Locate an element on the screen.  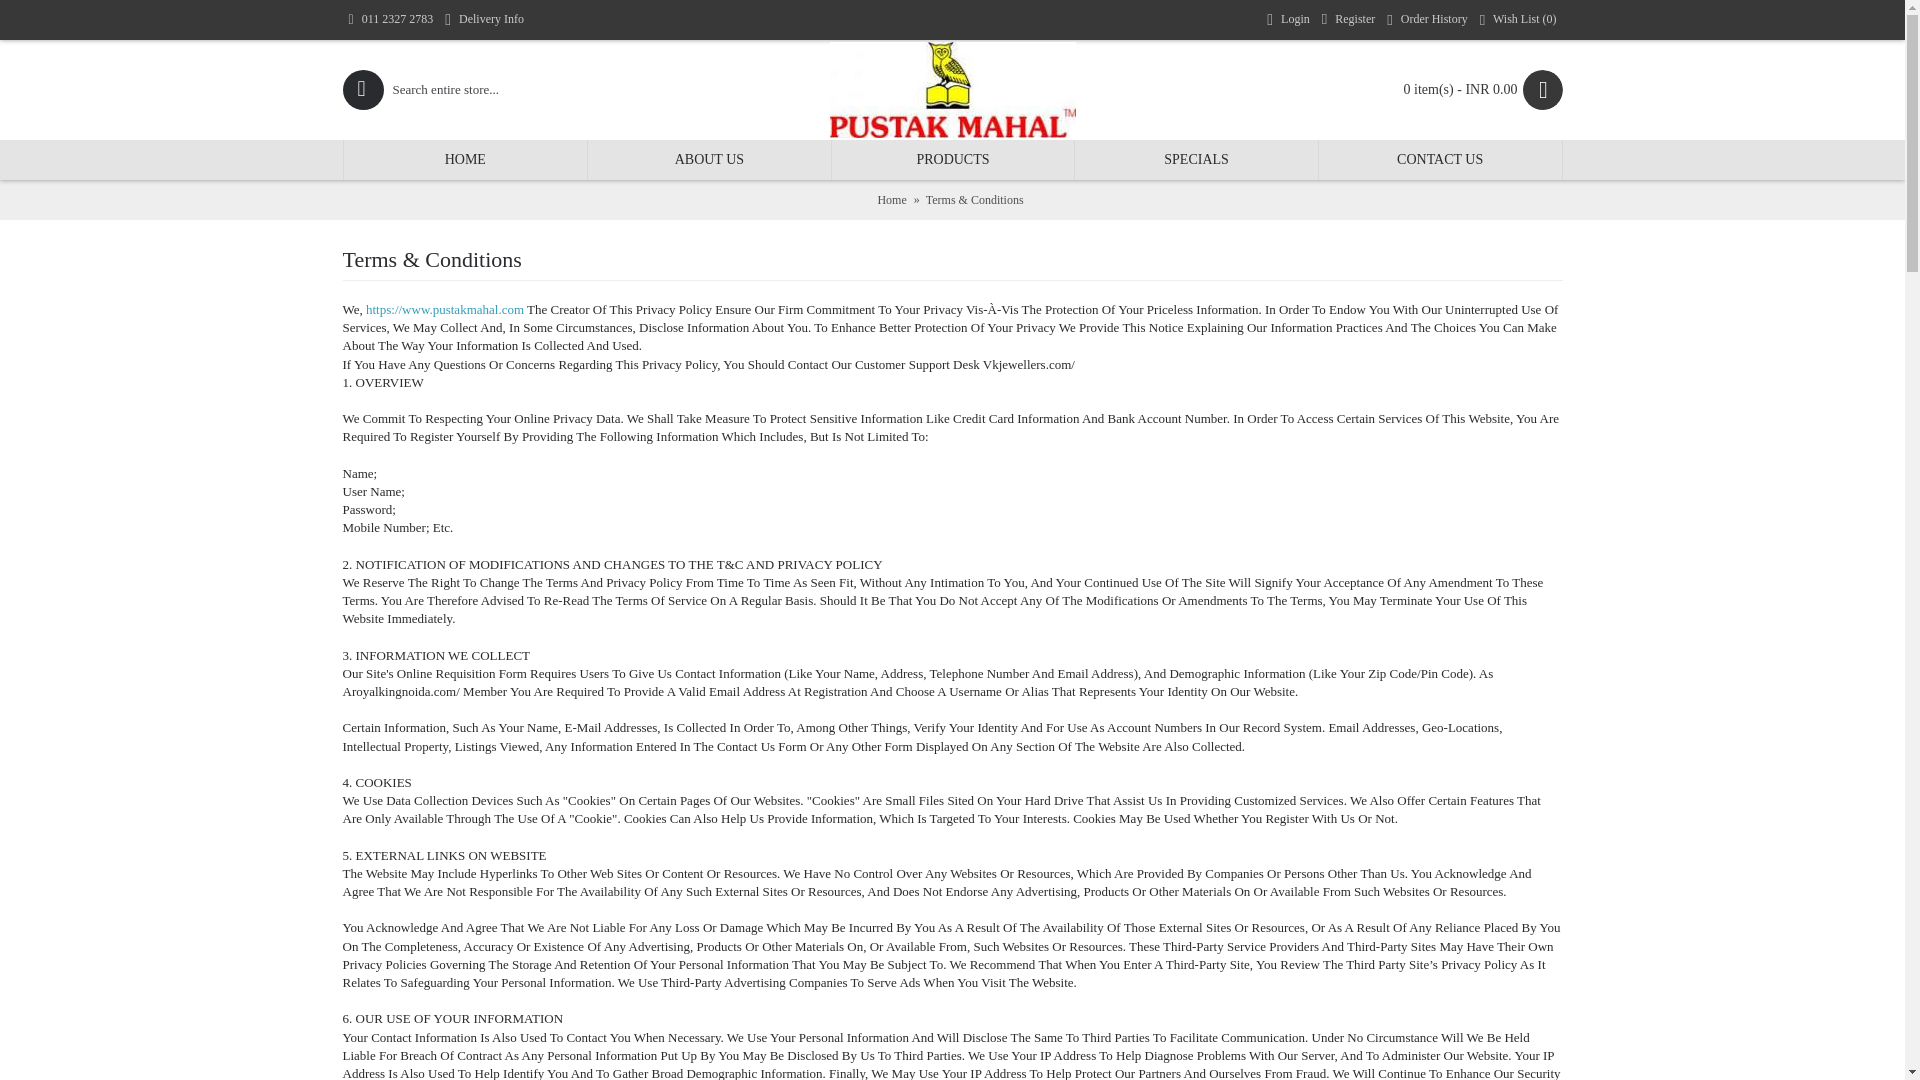
Order History is located at coordinates (1426, 20).